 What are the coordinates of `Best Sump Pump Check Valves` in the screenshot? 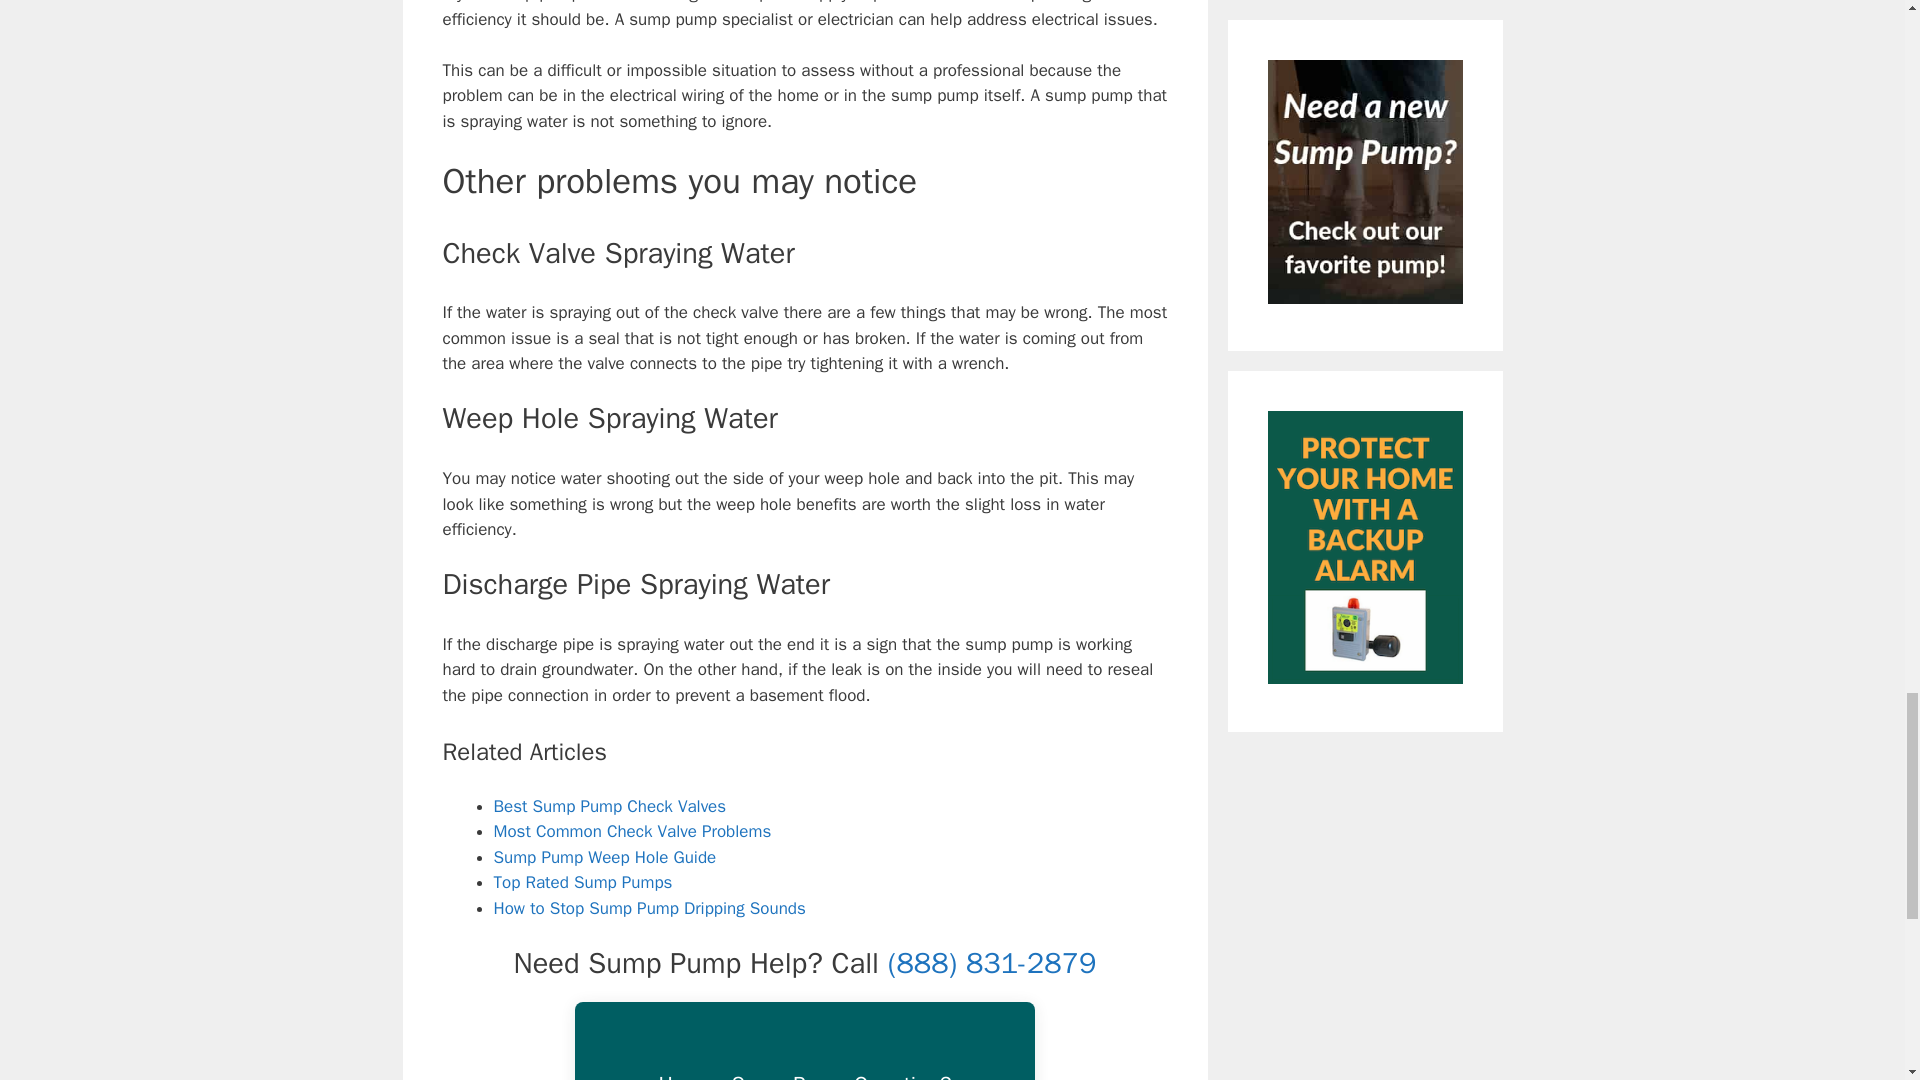 It's located at (610, 806).